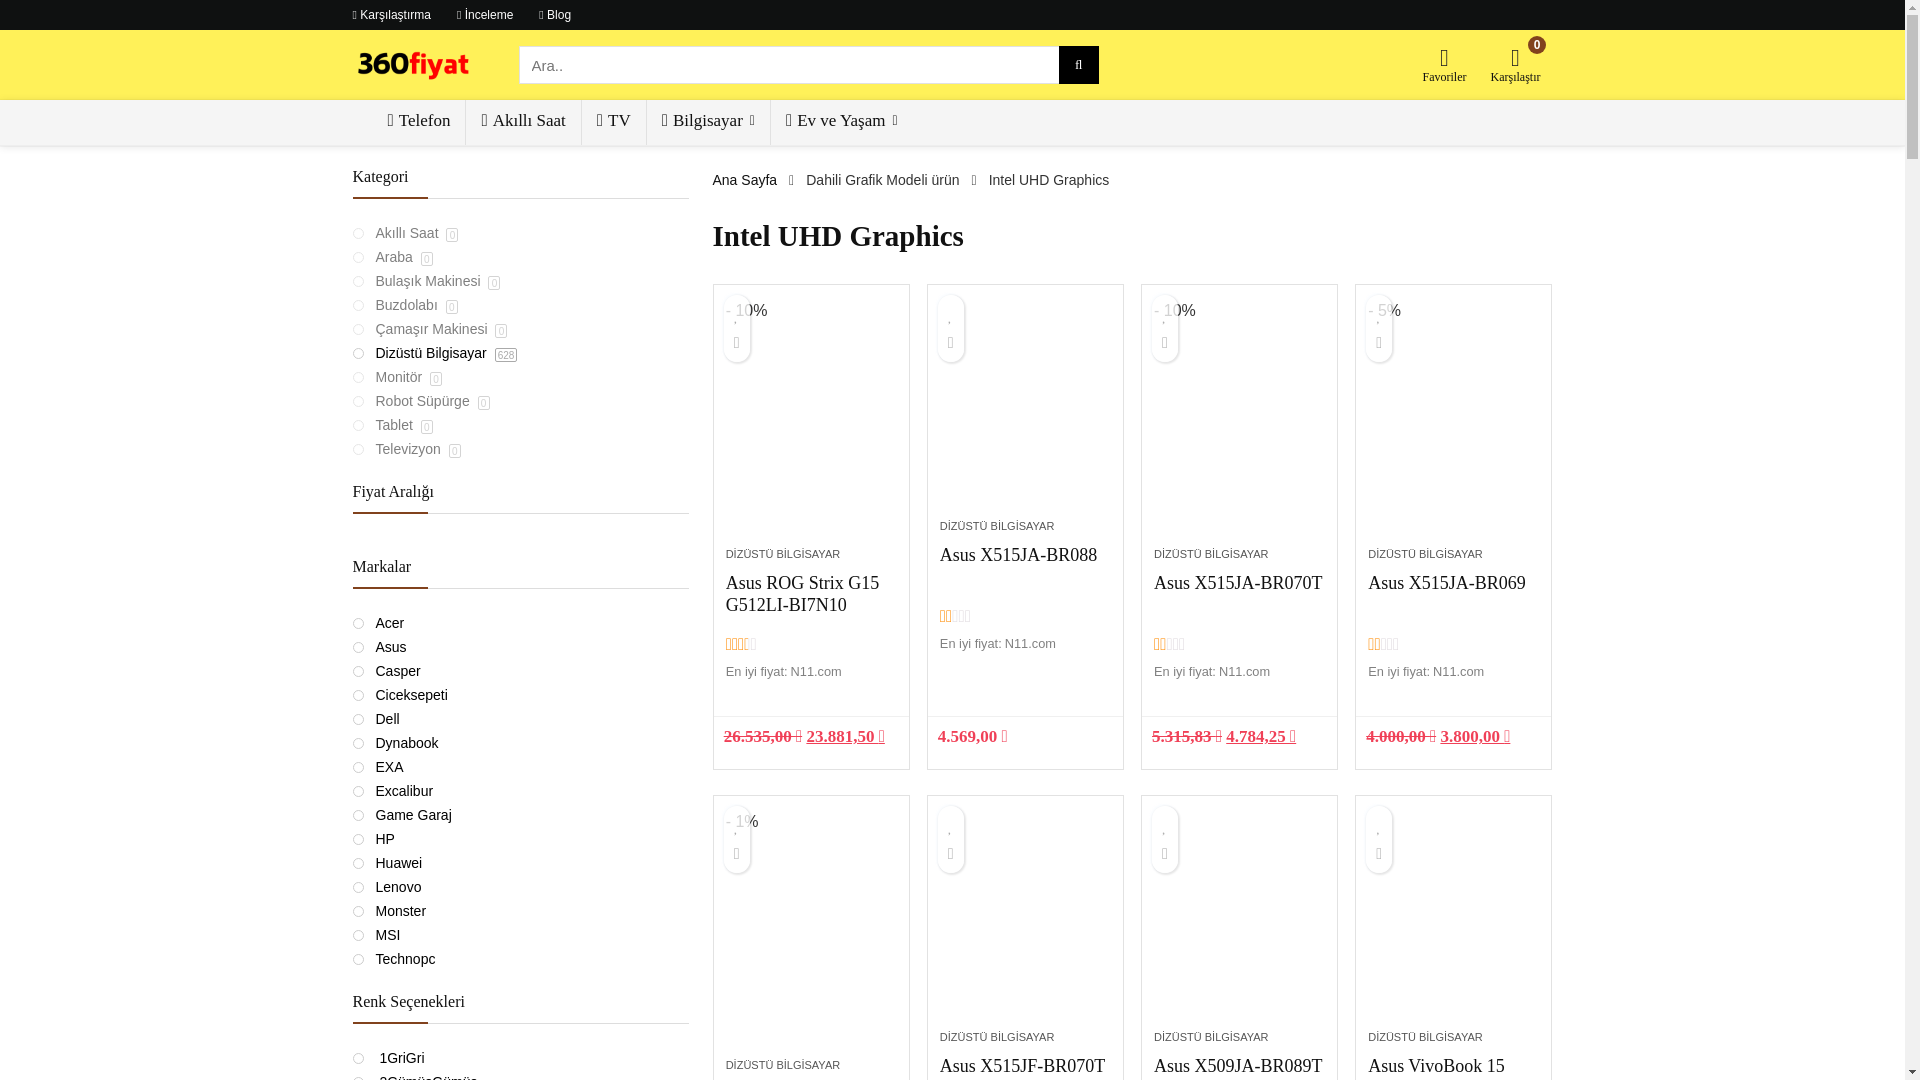  I want to click on Asus X515JA-BR088, so click(1019, 555).